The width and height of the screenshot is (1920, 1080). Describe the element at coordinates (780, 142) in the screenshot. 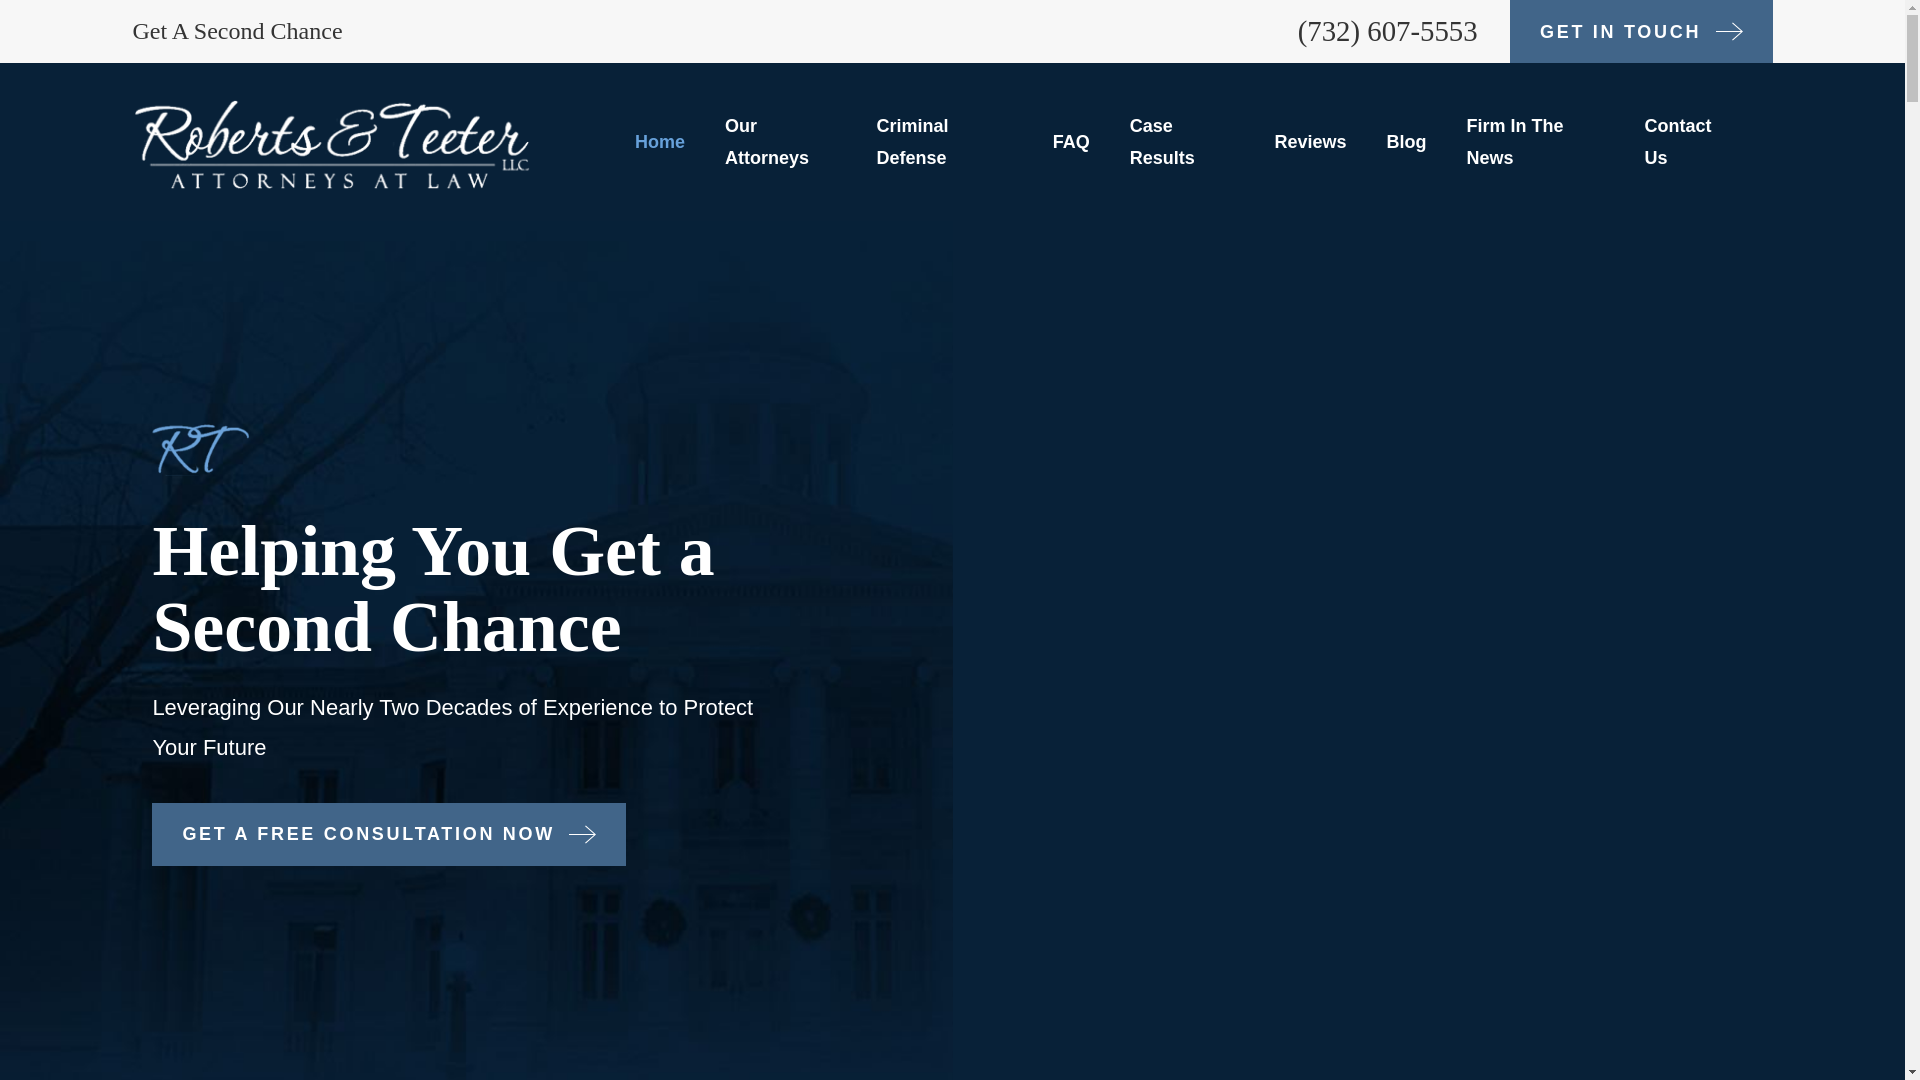

I see `Our Attorneys` at that location.